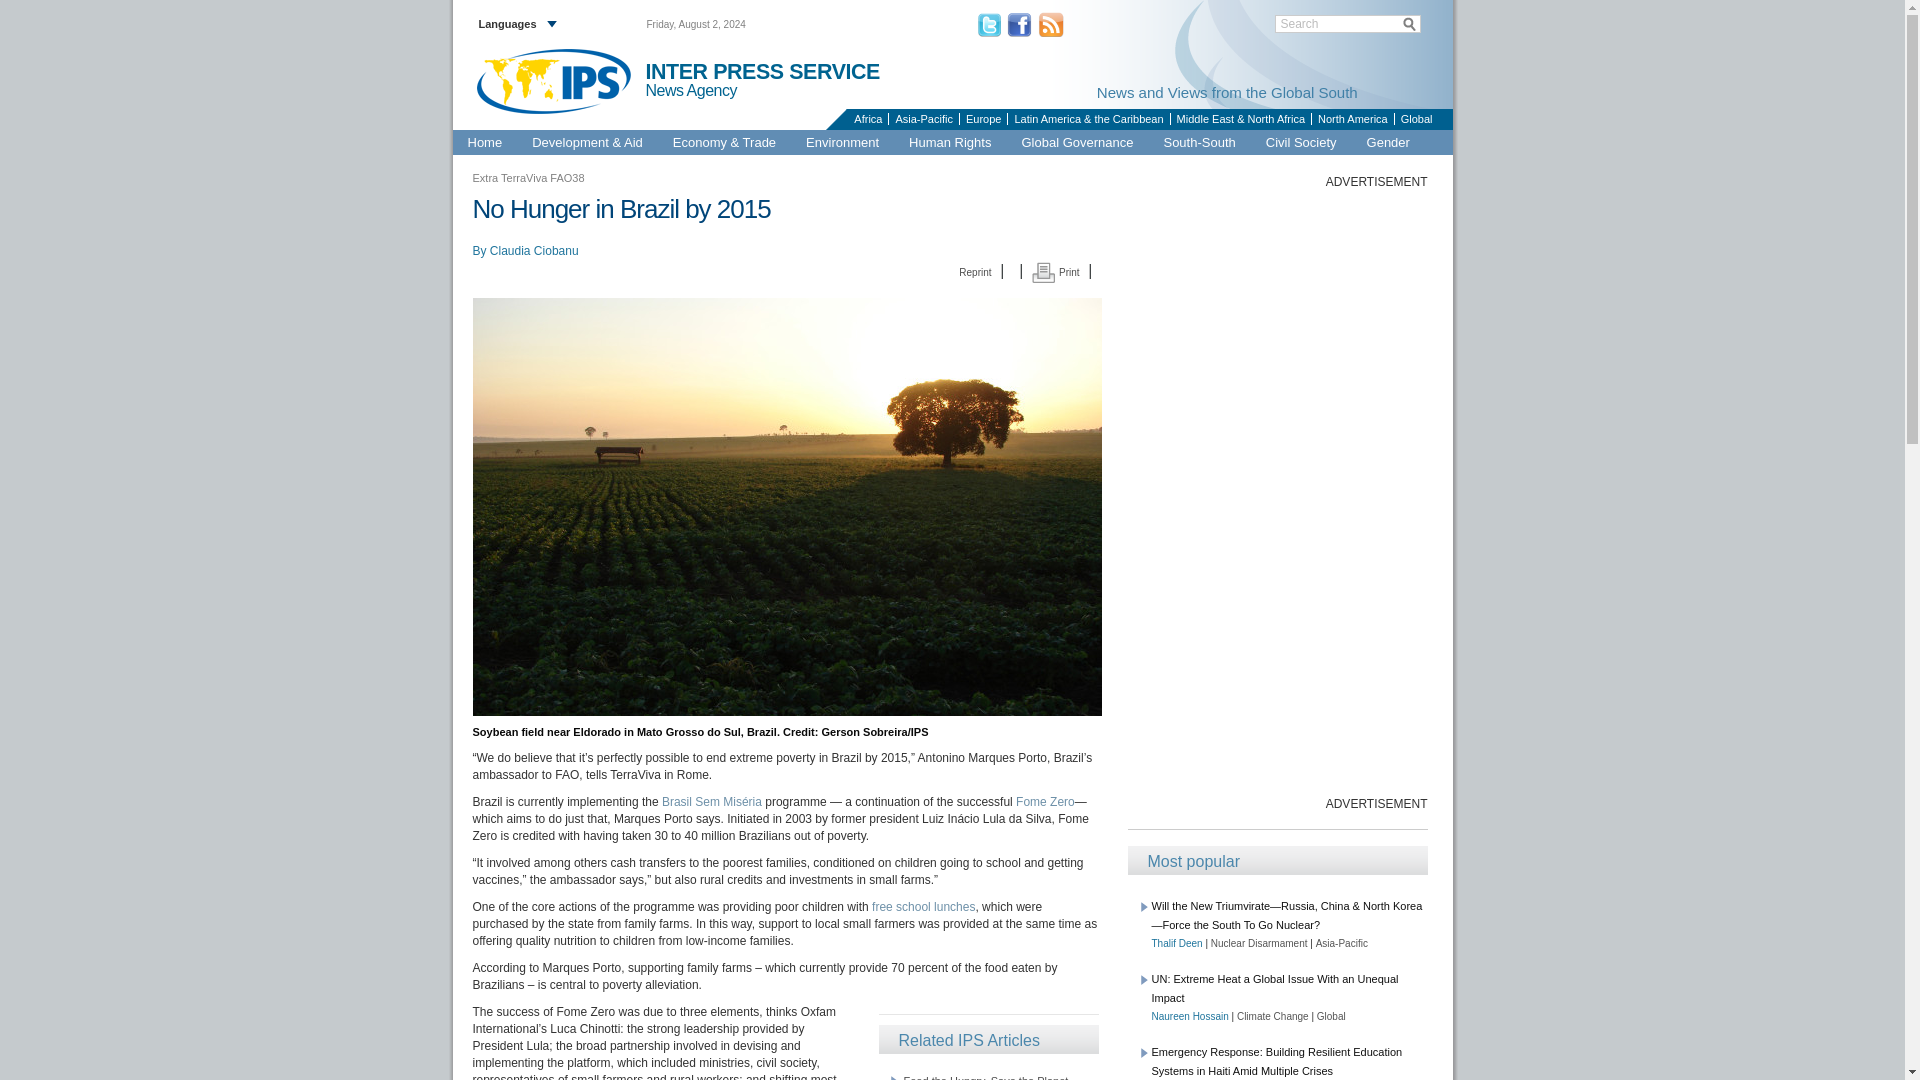 This screenshot has width=1920, height=1080. What do you see at coordinates (762, 72) in the screenshot?
I see `INTER PRESS SERVICE` at bounding box center [762, 72].